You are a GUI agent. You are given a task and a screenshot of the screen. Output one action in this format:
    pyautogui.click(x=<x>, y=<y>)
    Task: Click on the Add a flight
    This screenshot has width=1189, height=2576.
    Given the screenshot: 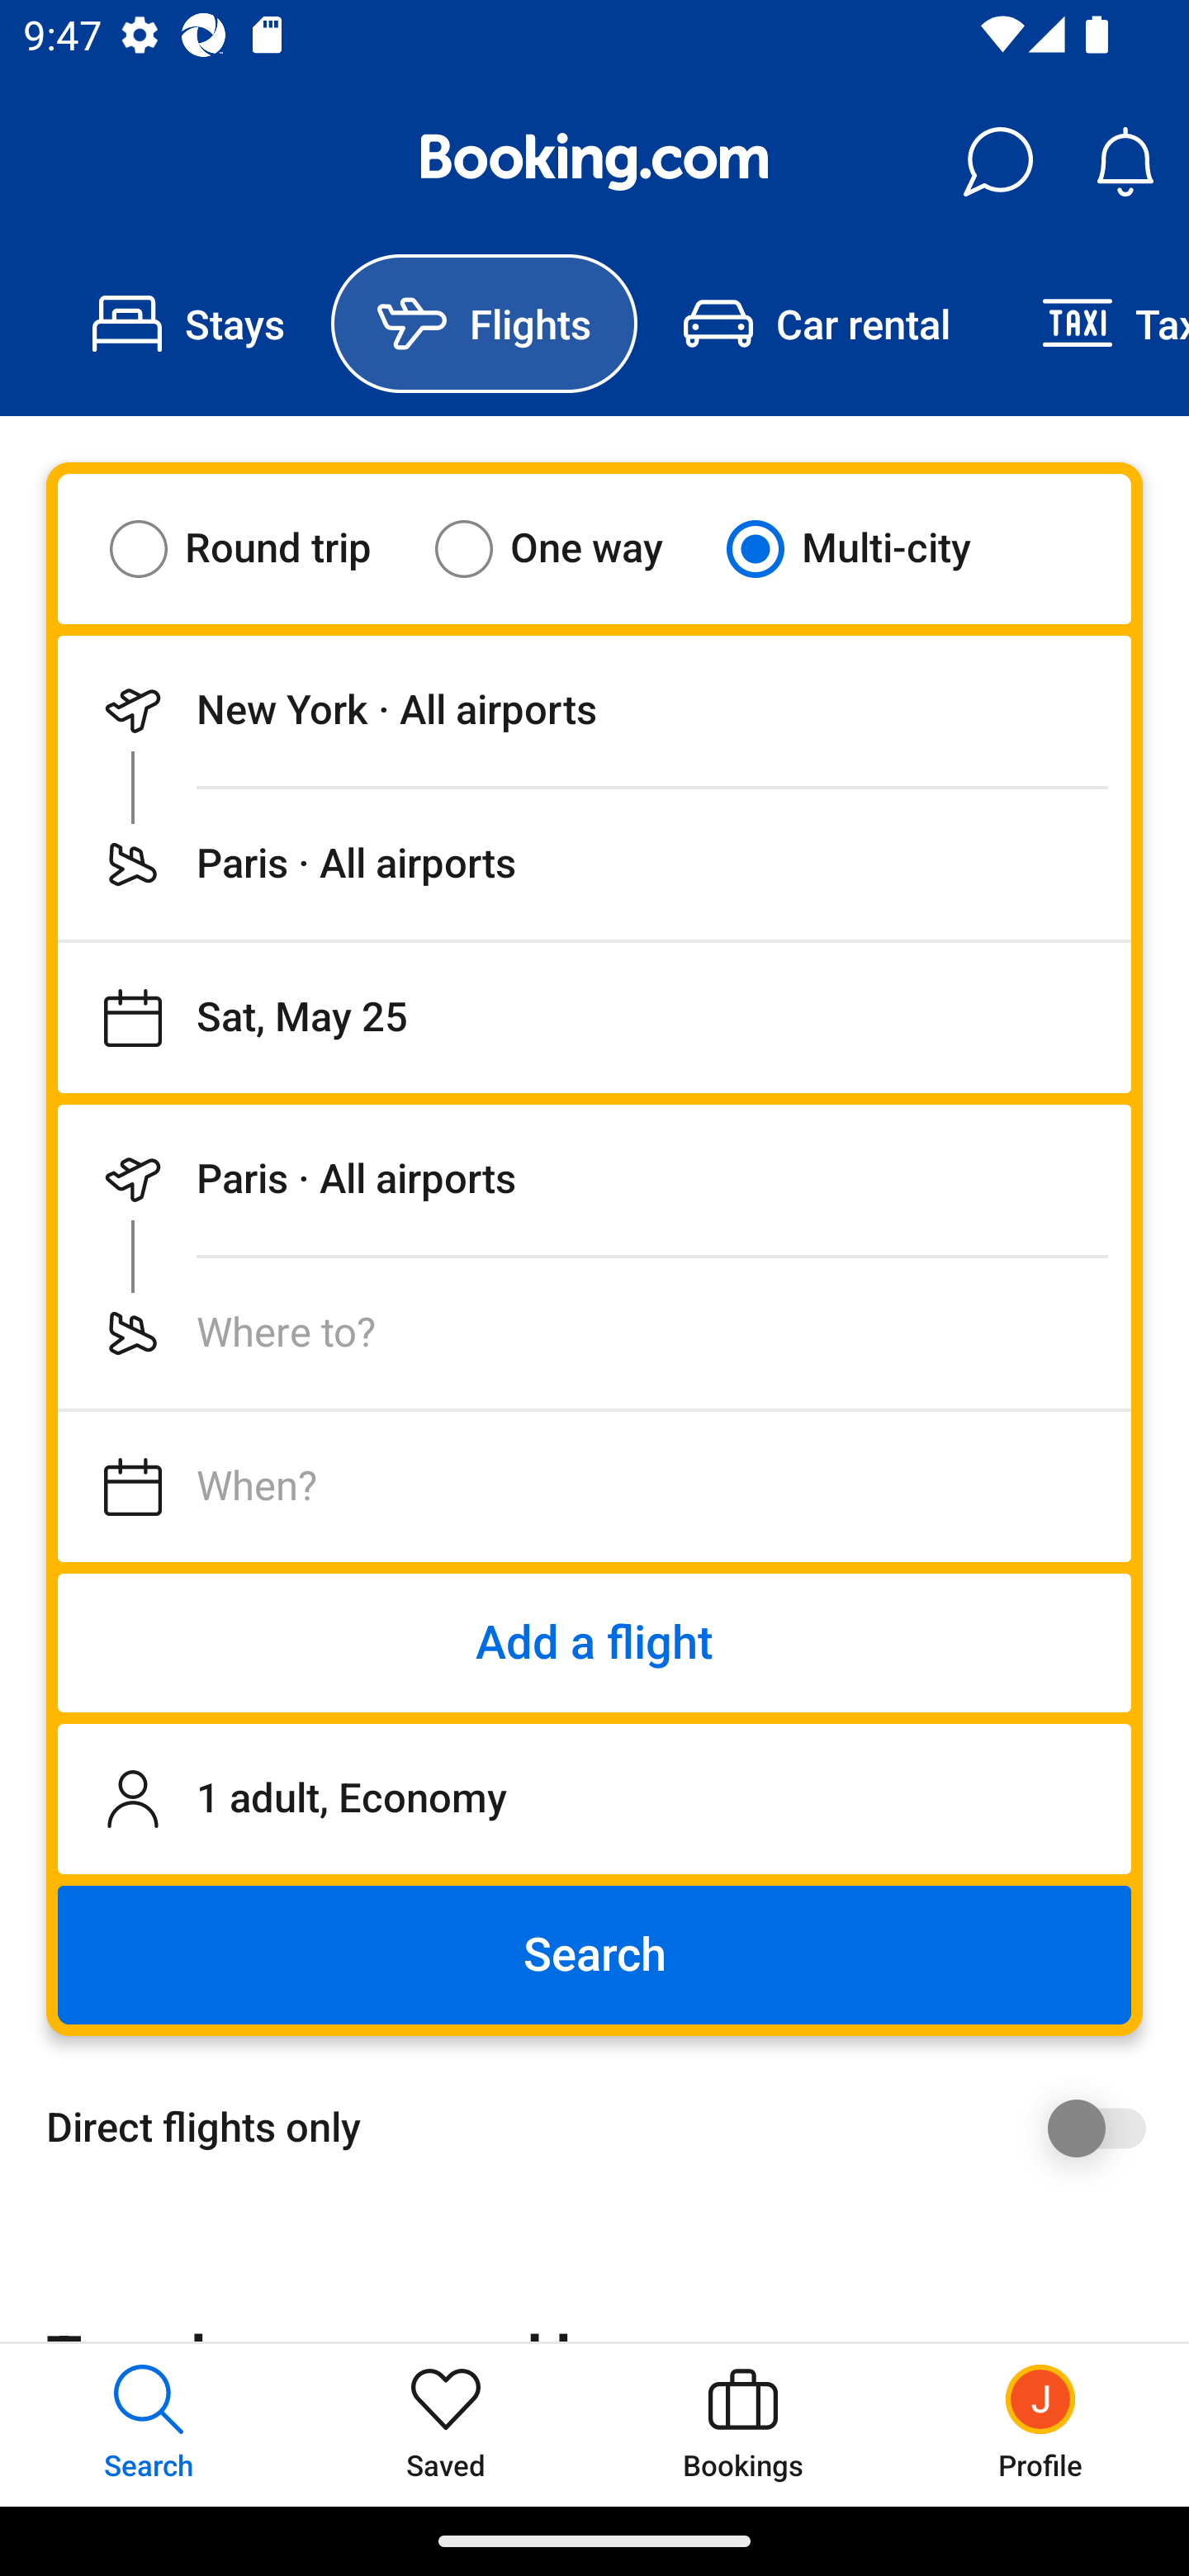 What is the action you would take?
    pyautogui.click(x=594, y=1643)
    